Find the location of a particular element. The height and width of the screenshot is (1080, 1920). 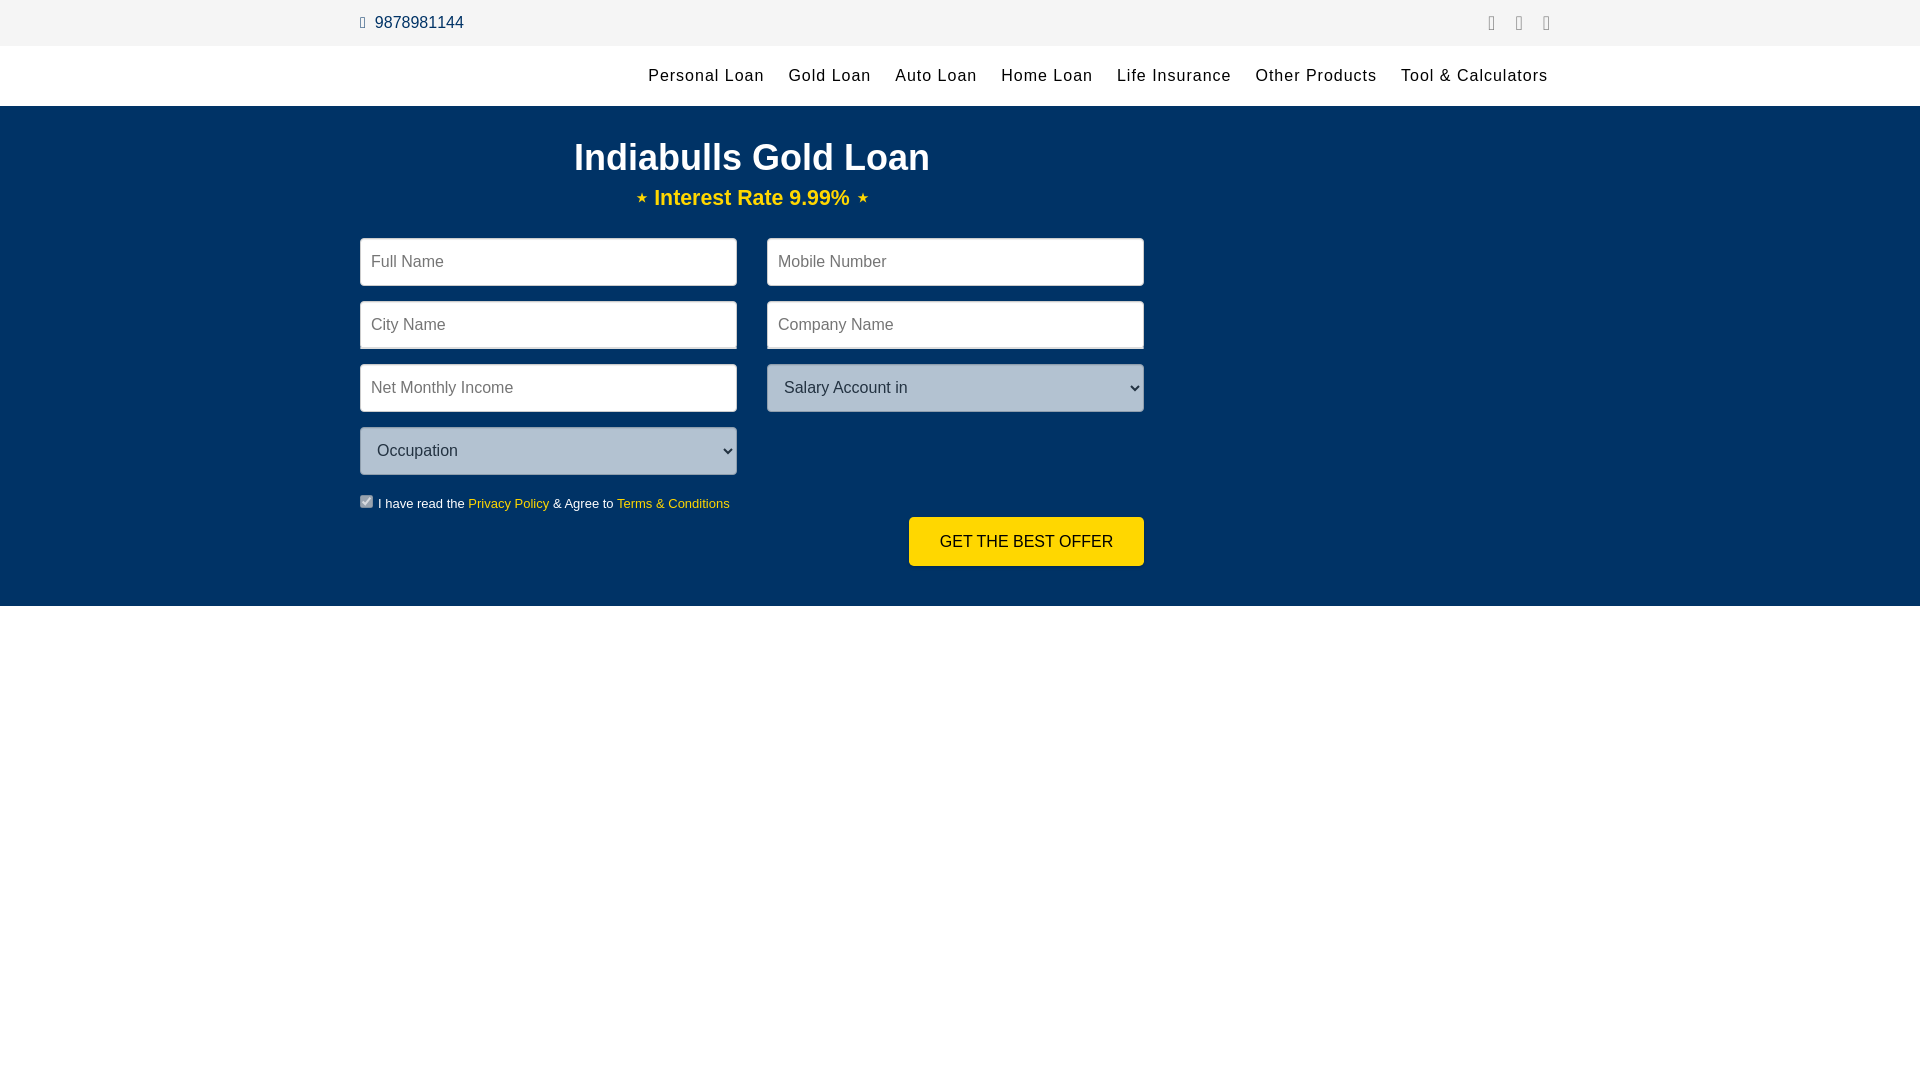

Auto Loan is located at coordinates (936, 76).